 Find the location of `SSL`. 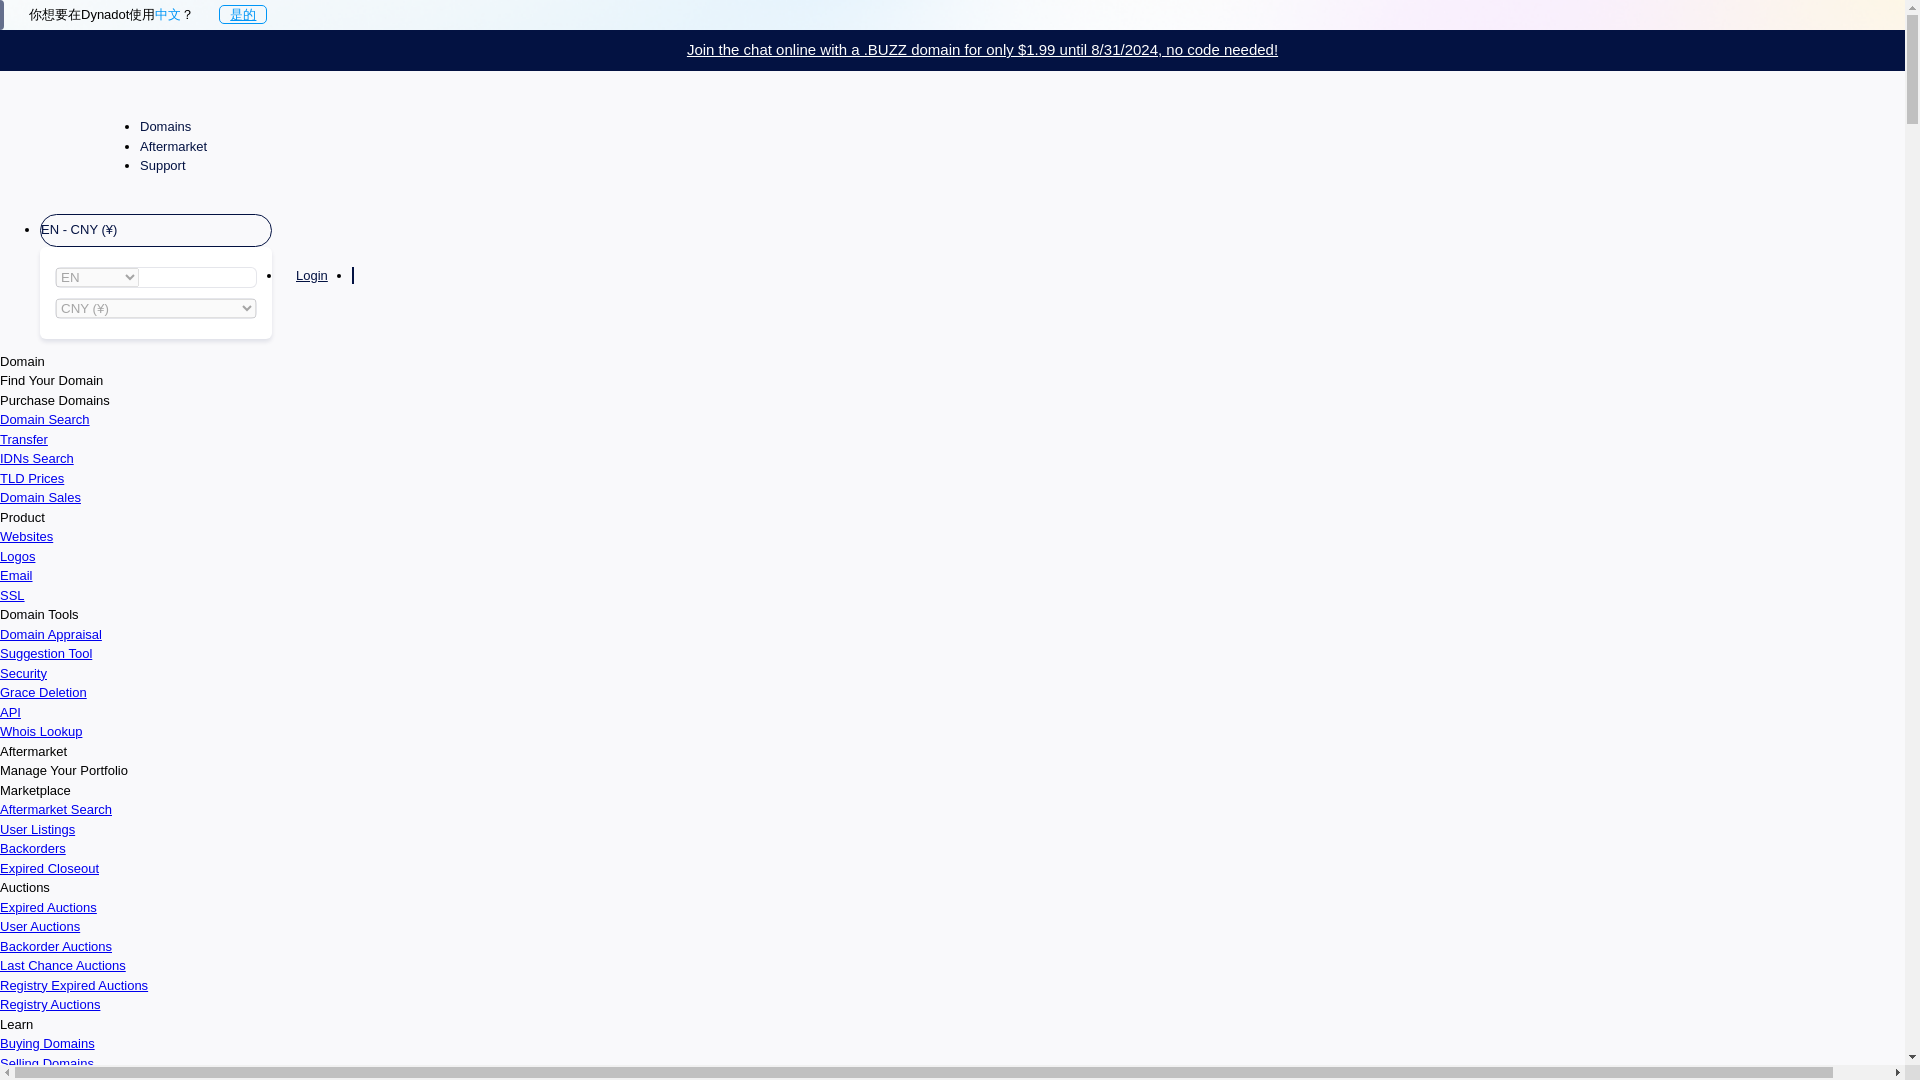

SSL is located at coordinates (12, 594).